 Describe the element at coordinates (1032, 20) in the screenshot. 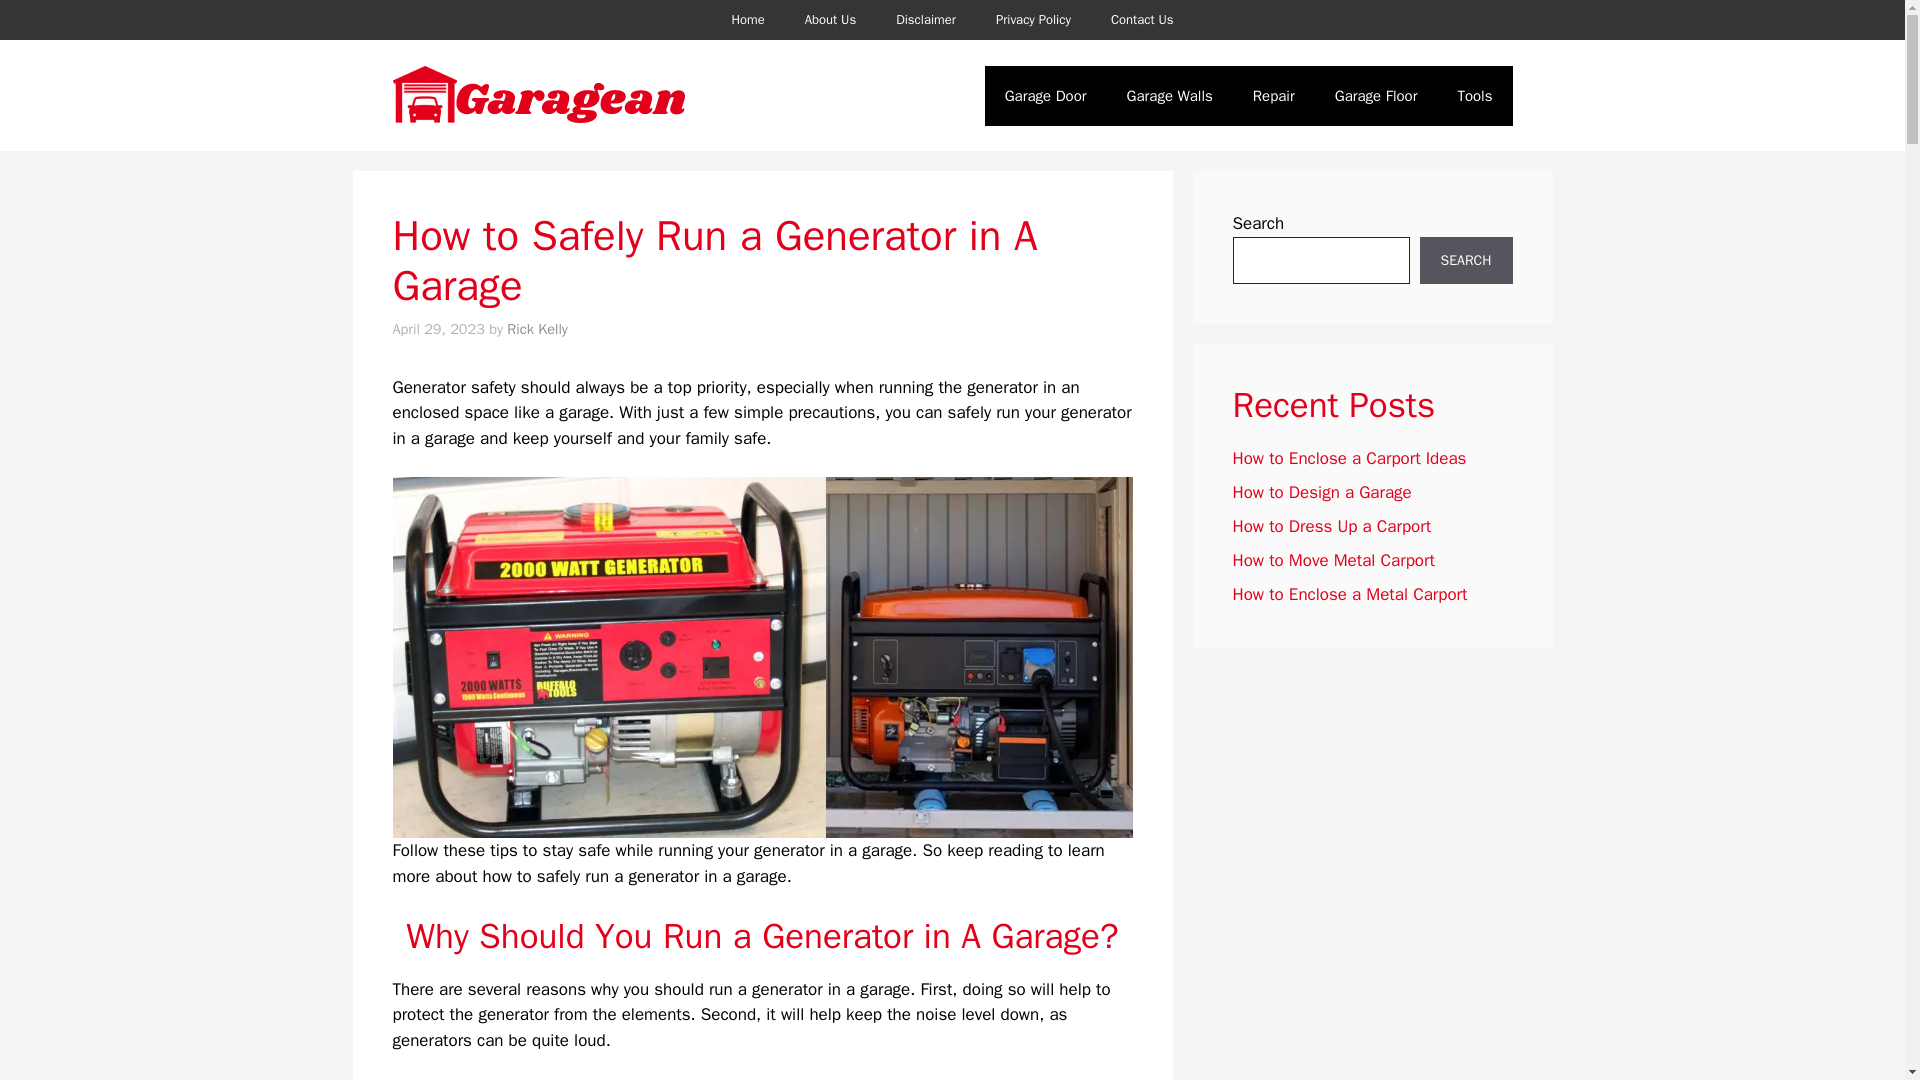

I see `Privacy Policy` at that location.